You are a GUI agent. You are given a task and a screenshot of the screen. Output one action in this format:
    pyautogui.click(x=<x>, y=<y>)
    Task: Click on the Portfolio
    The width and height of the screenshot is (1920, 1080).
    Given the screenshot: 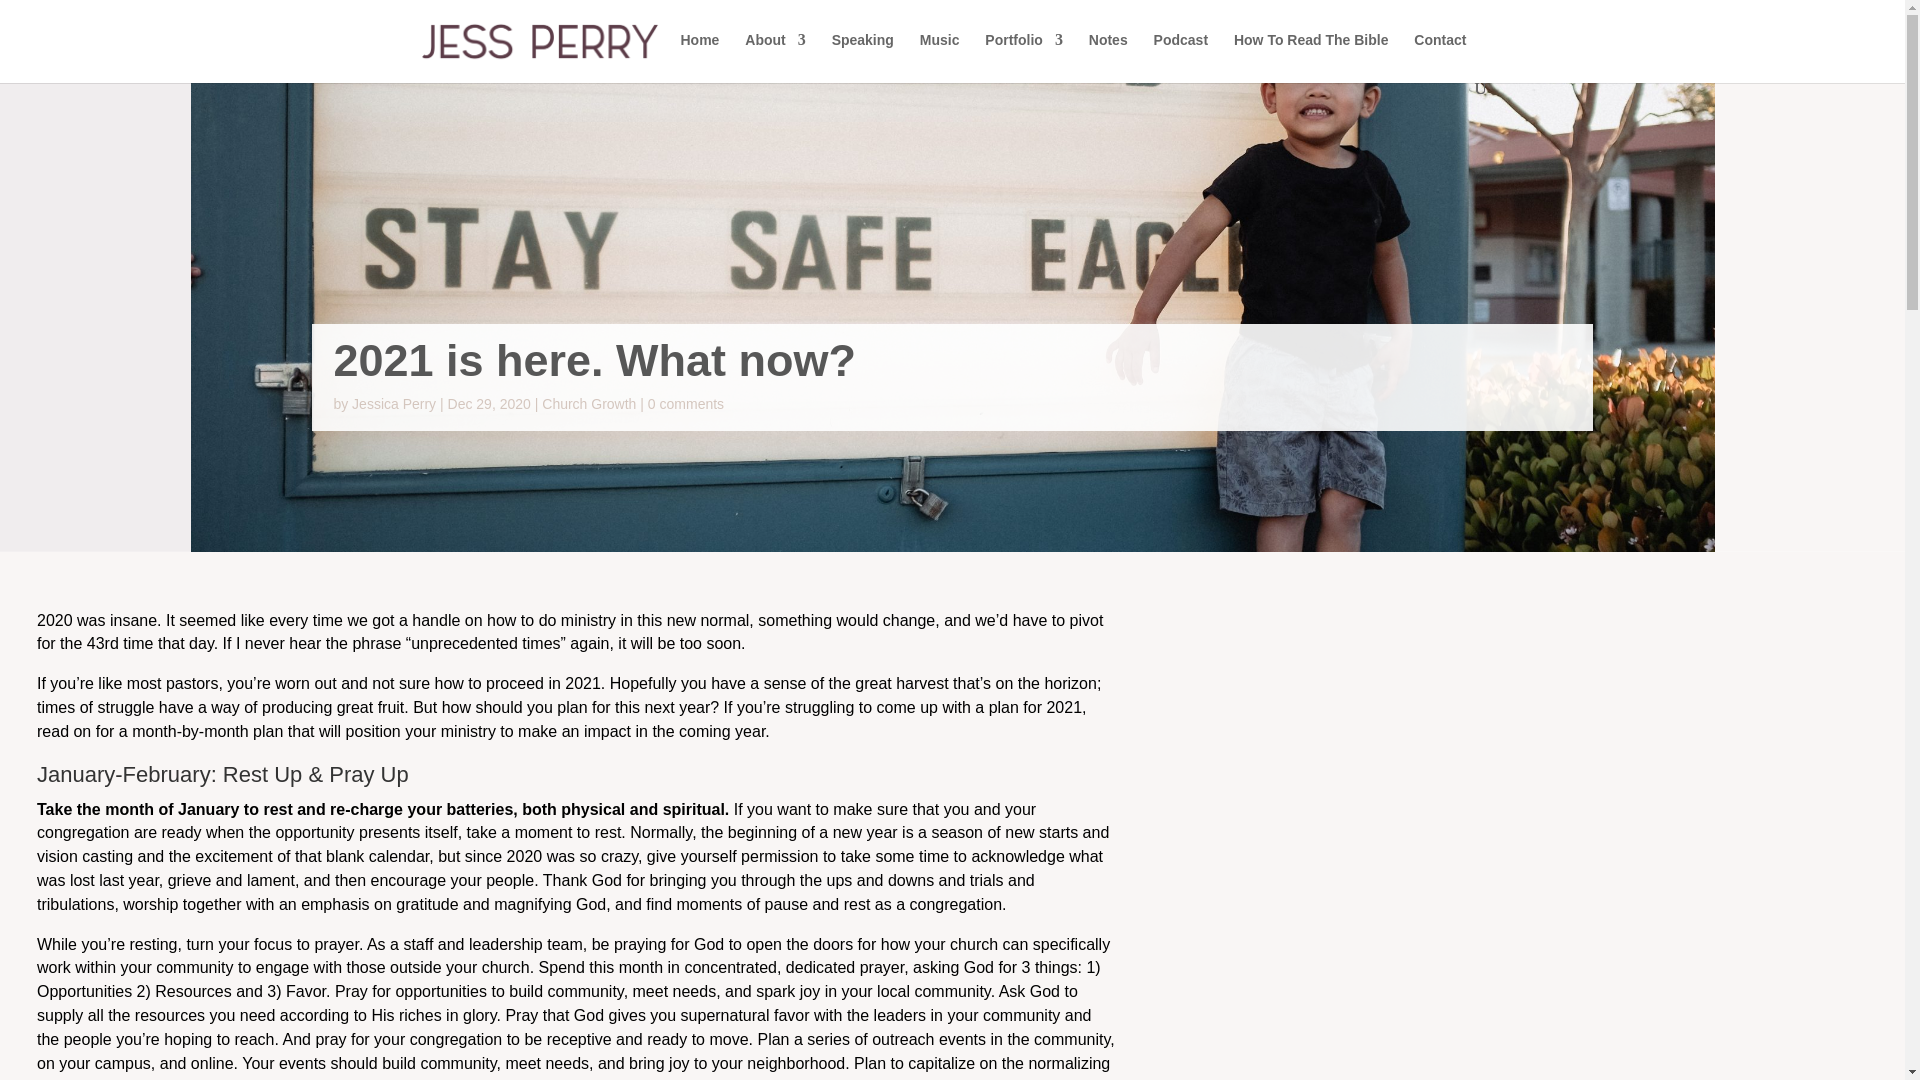 What is the action you would take?
    pyautogui.click(x=1024, y=56)
    